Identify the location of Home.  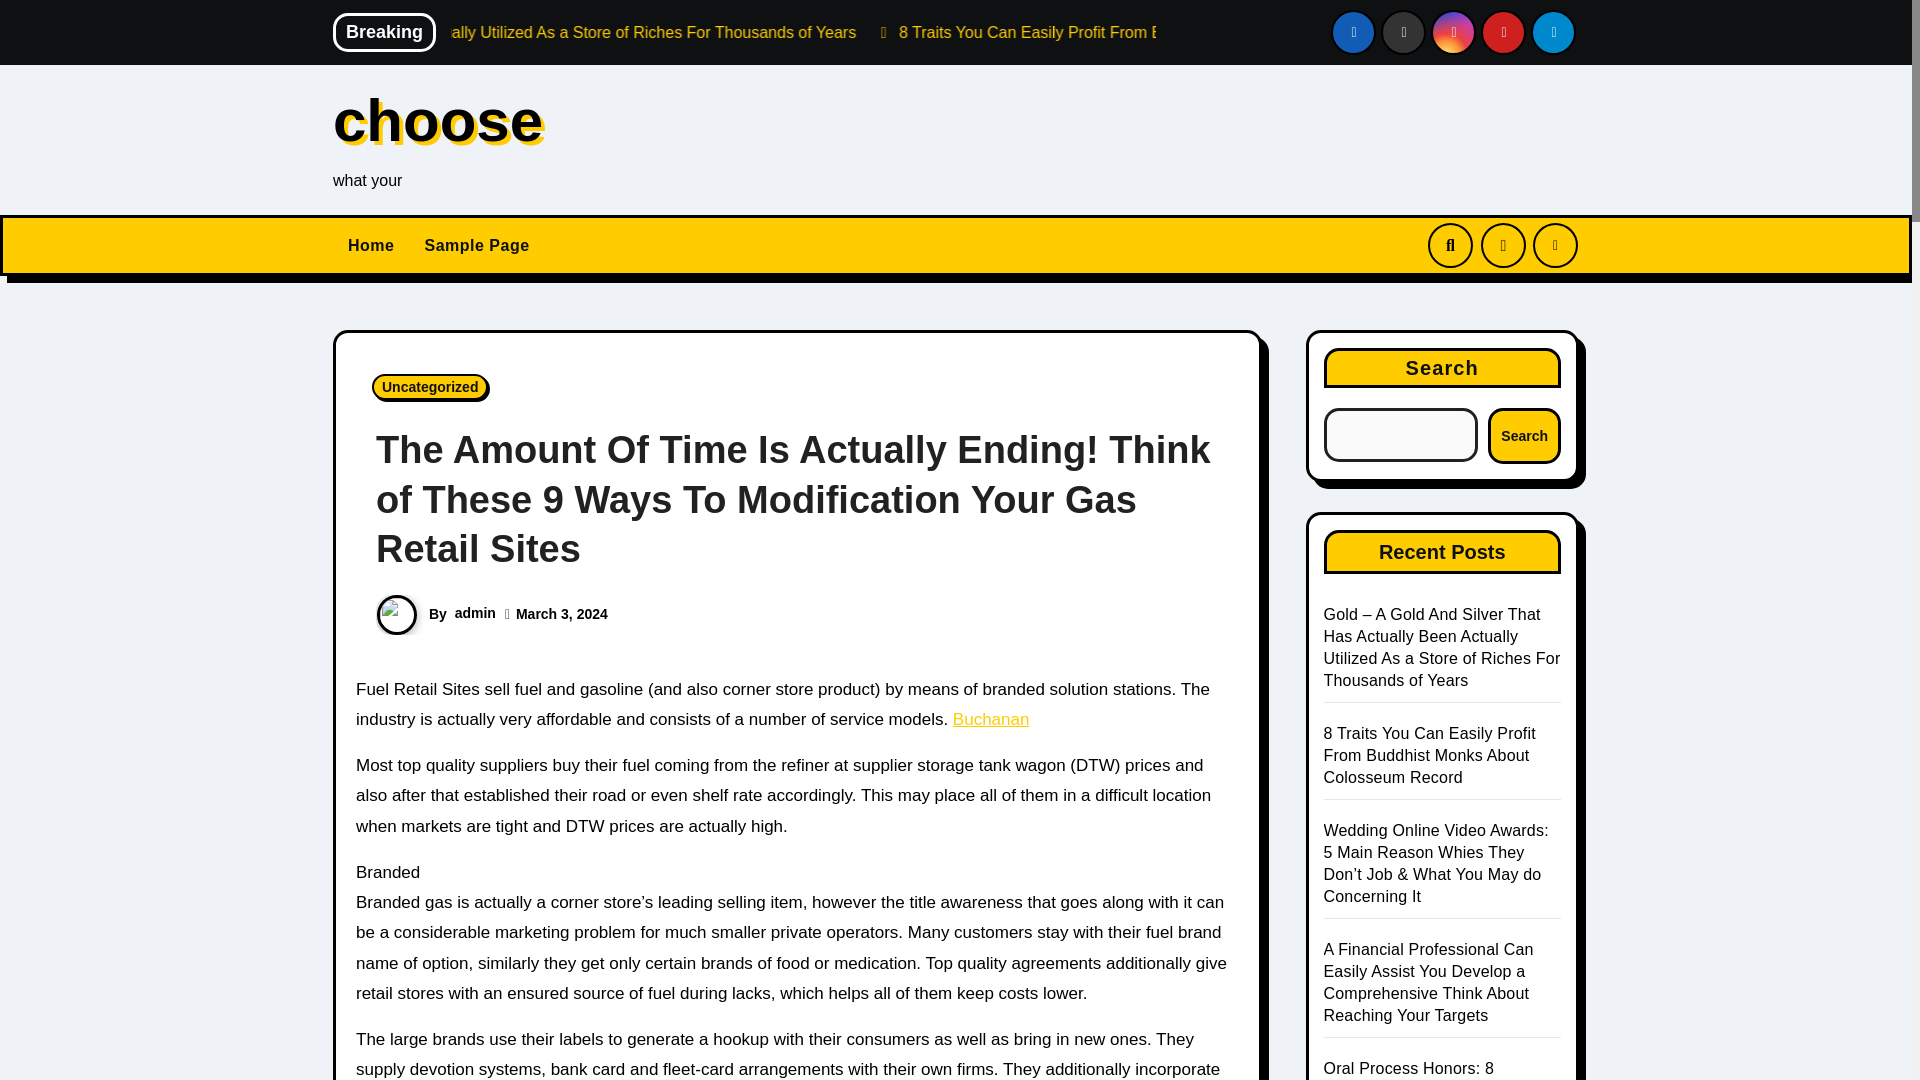
(370, 246).